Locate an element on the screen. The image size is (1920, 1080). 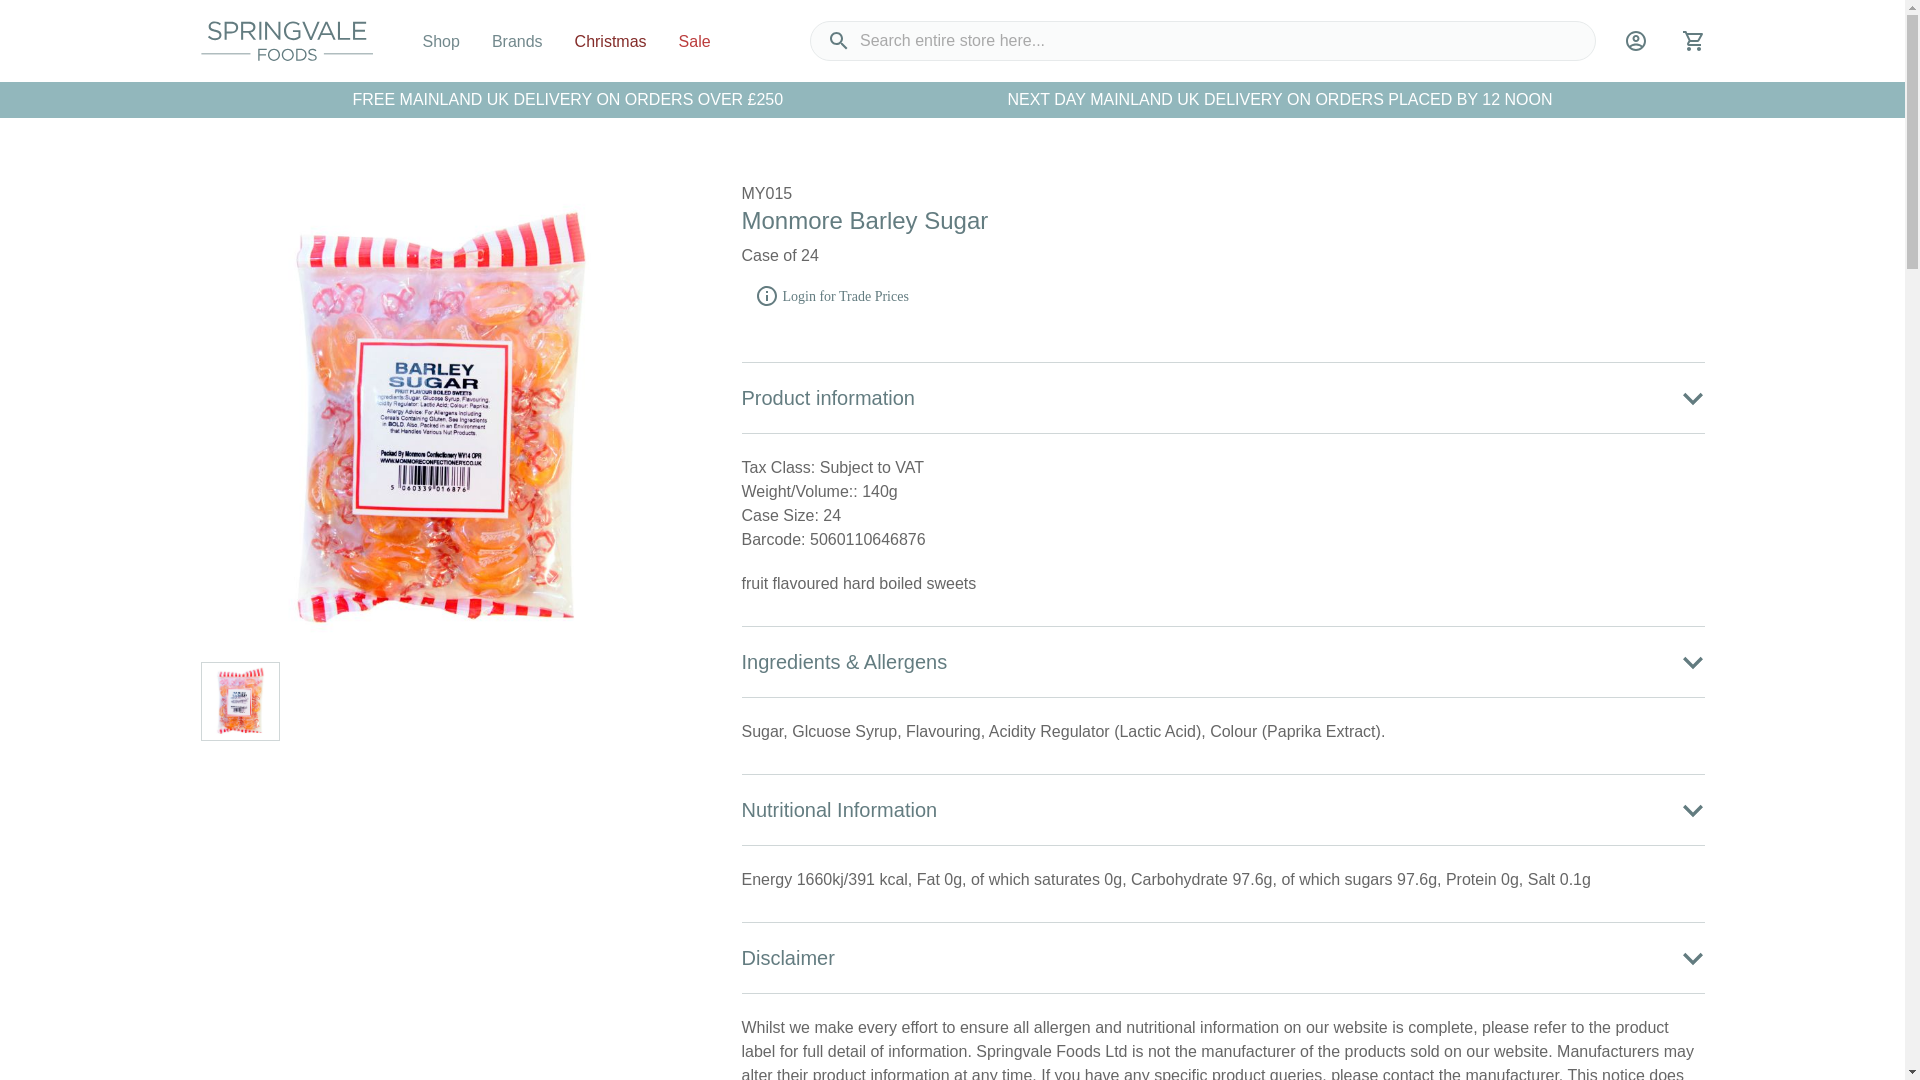
Basket is located at coordinates (1692, 48).